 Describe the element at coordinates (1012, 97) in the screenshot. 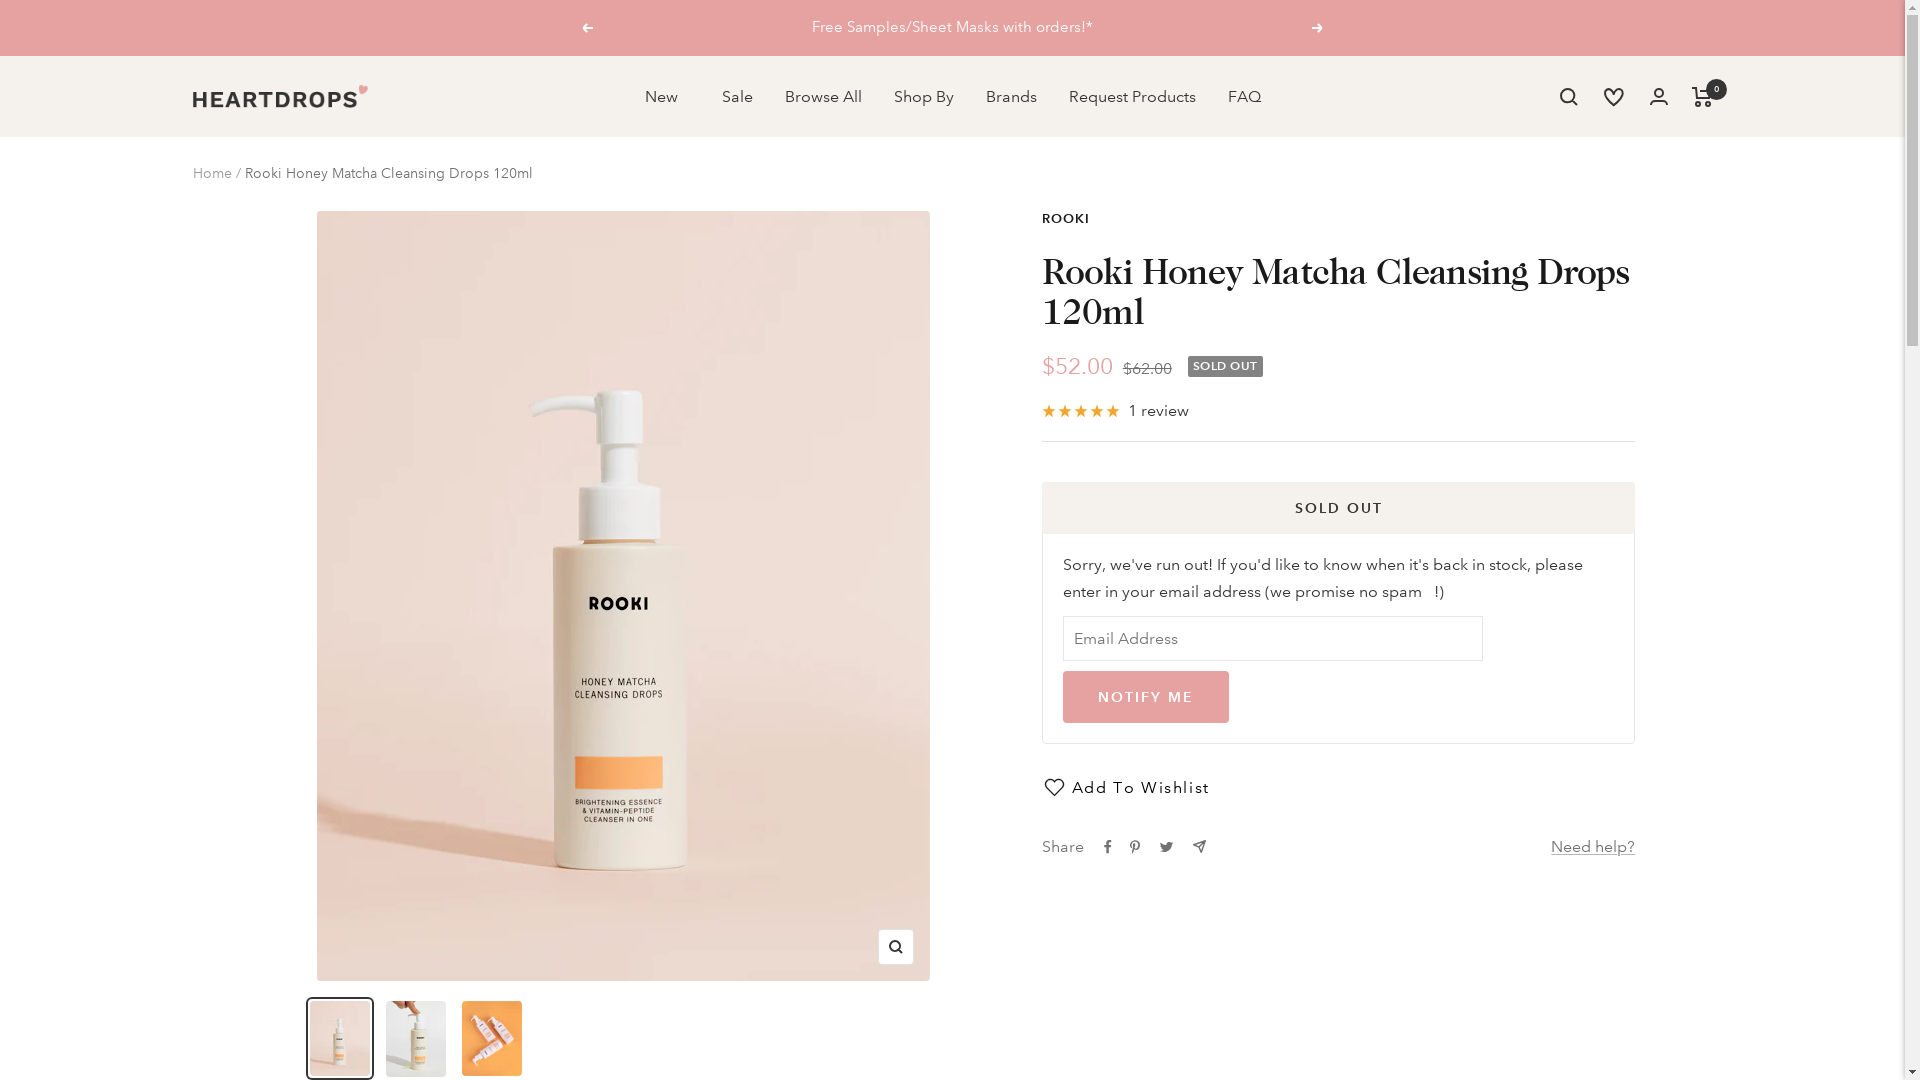

I see `Brands` at that location.